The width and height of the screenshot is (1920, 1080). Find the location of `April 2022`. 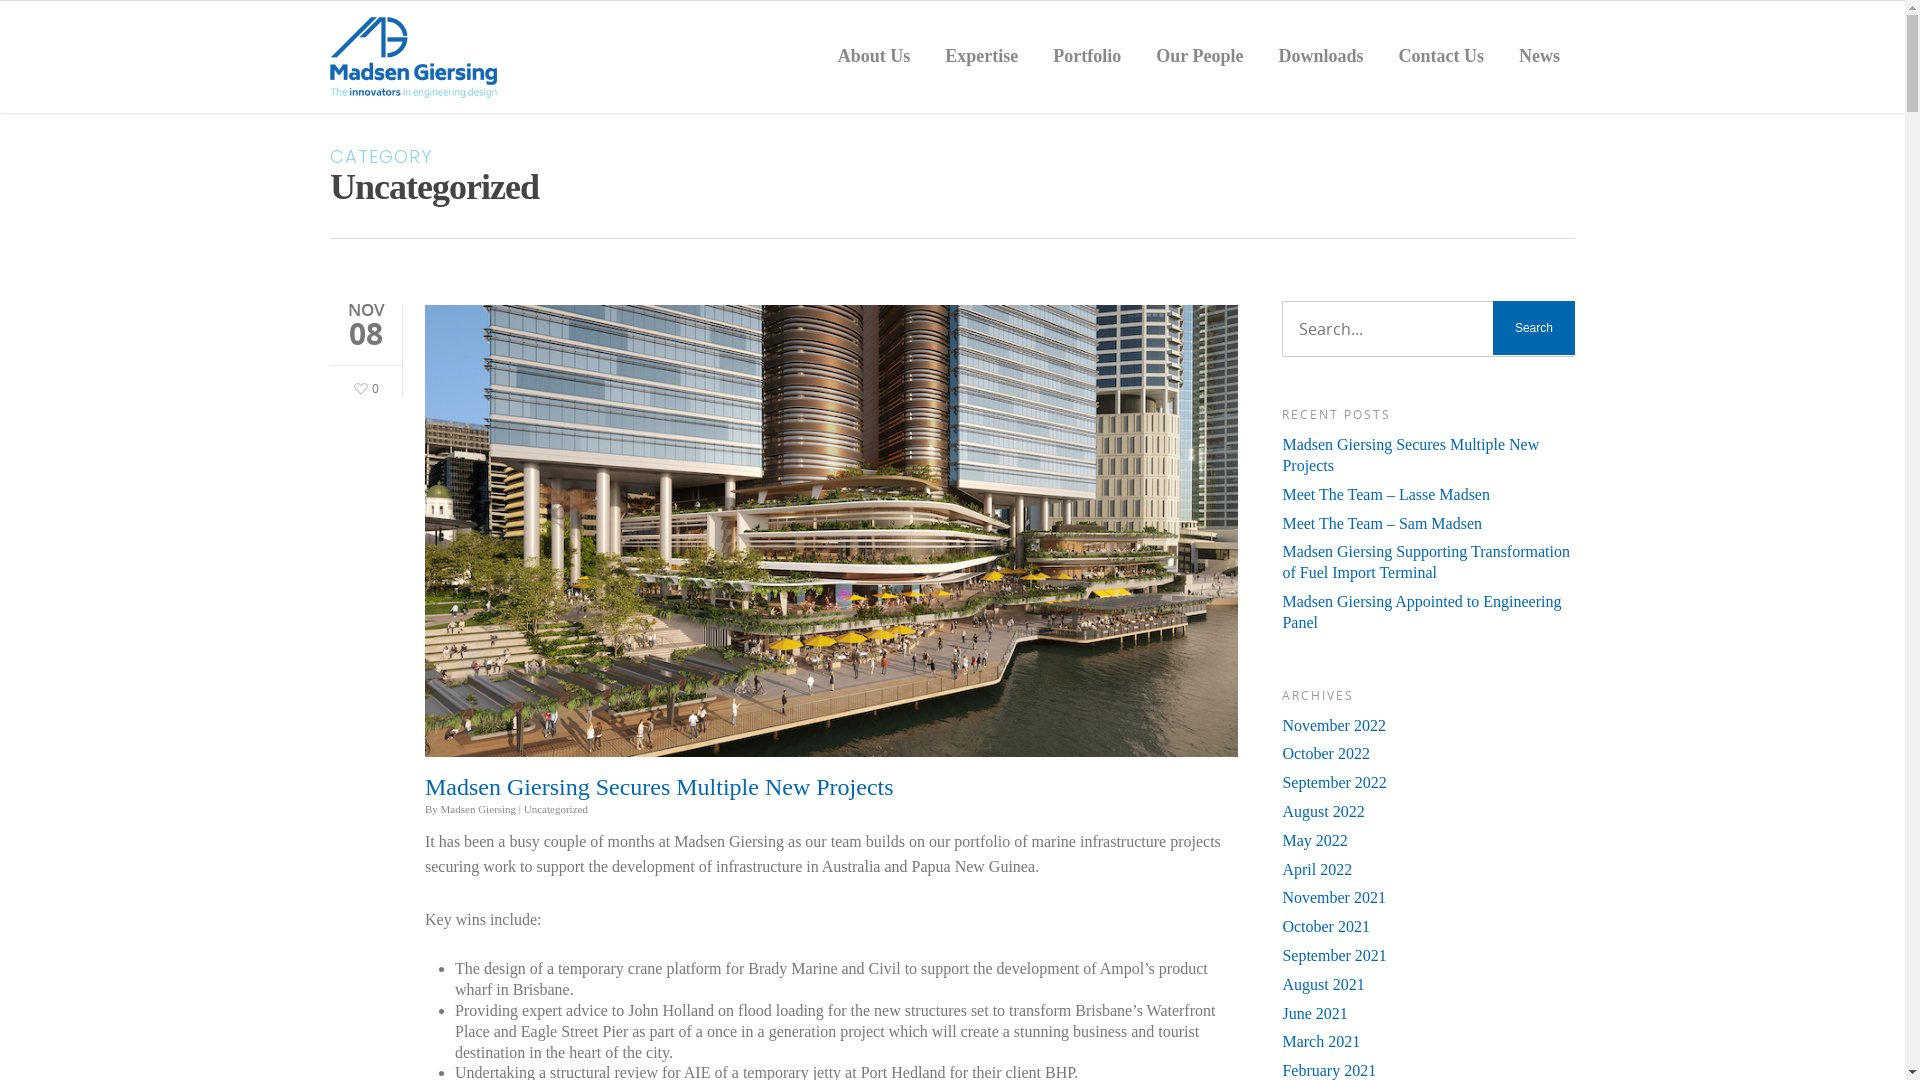

April 2022 is located at coordinates (1428, 870).